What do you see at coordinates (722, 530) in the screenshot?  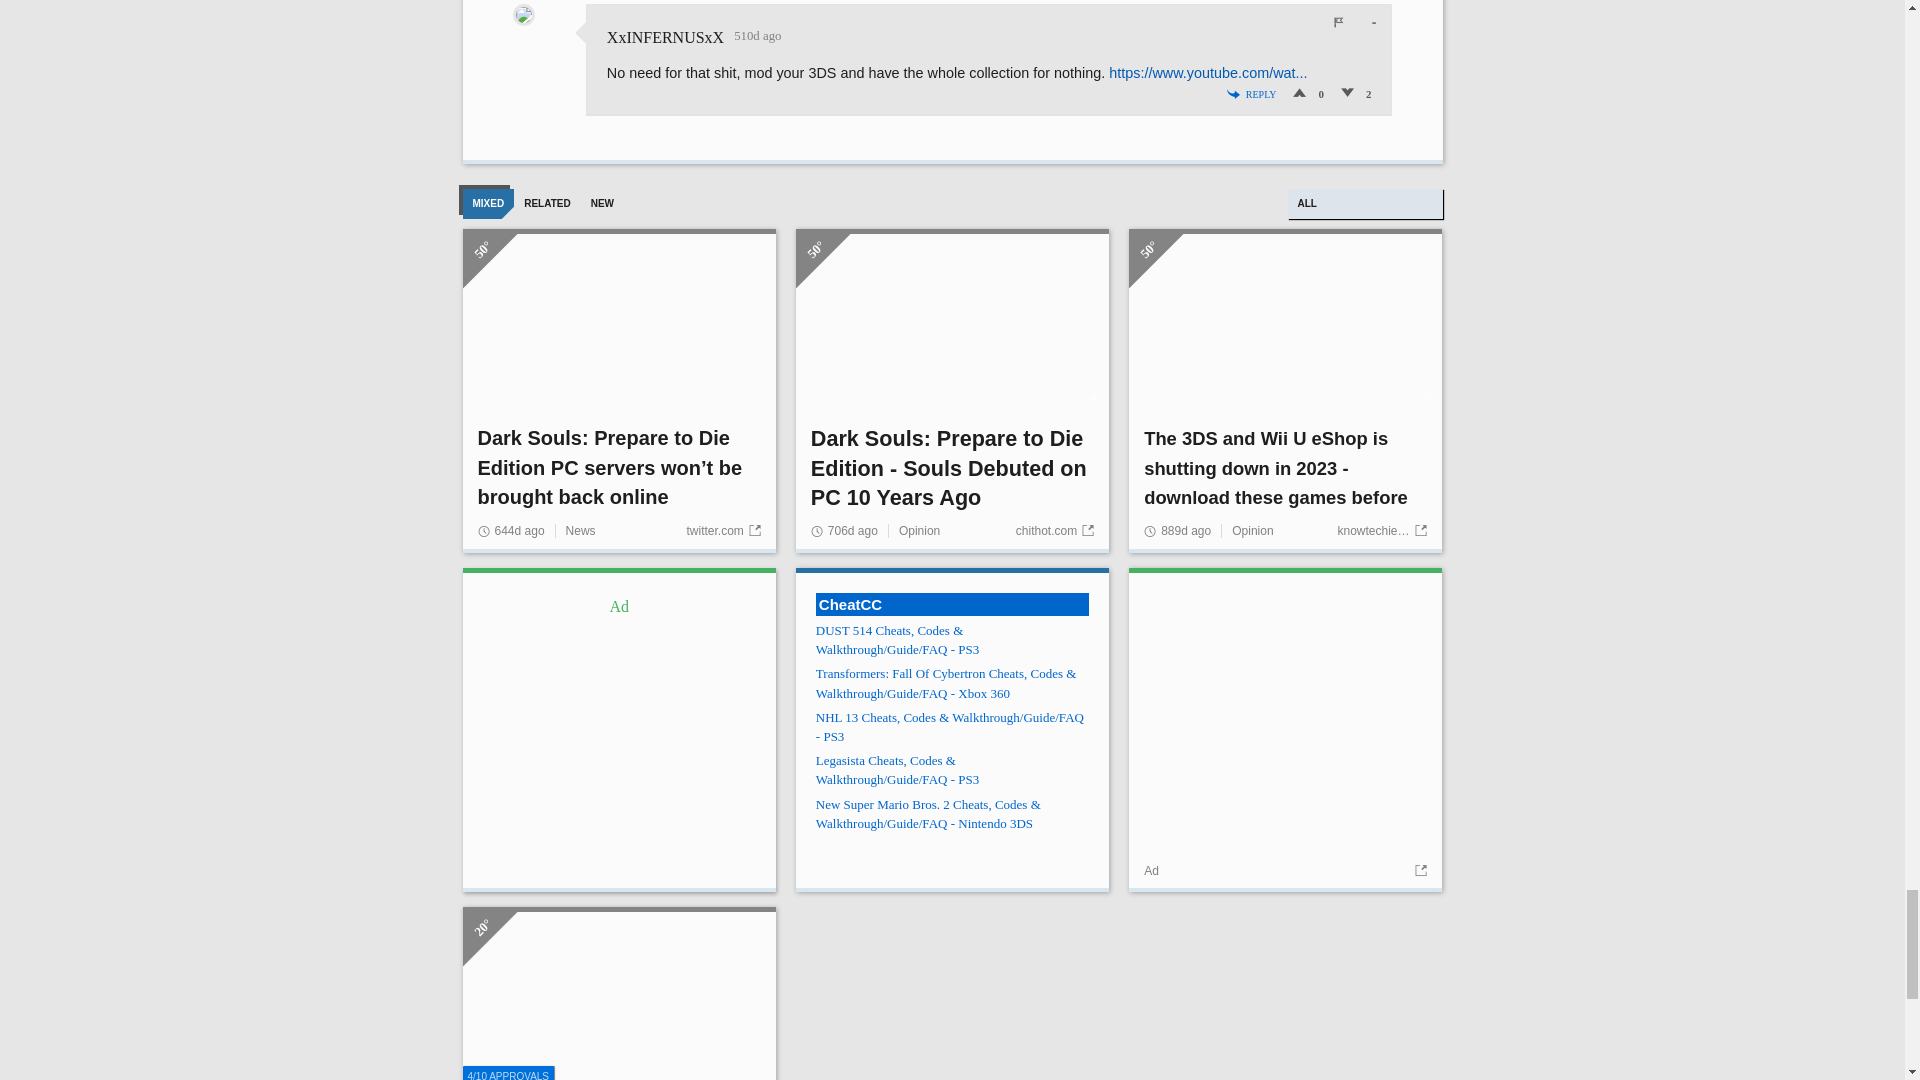 I see `Go to source: twitter.com` at bounding box center [722, 530].